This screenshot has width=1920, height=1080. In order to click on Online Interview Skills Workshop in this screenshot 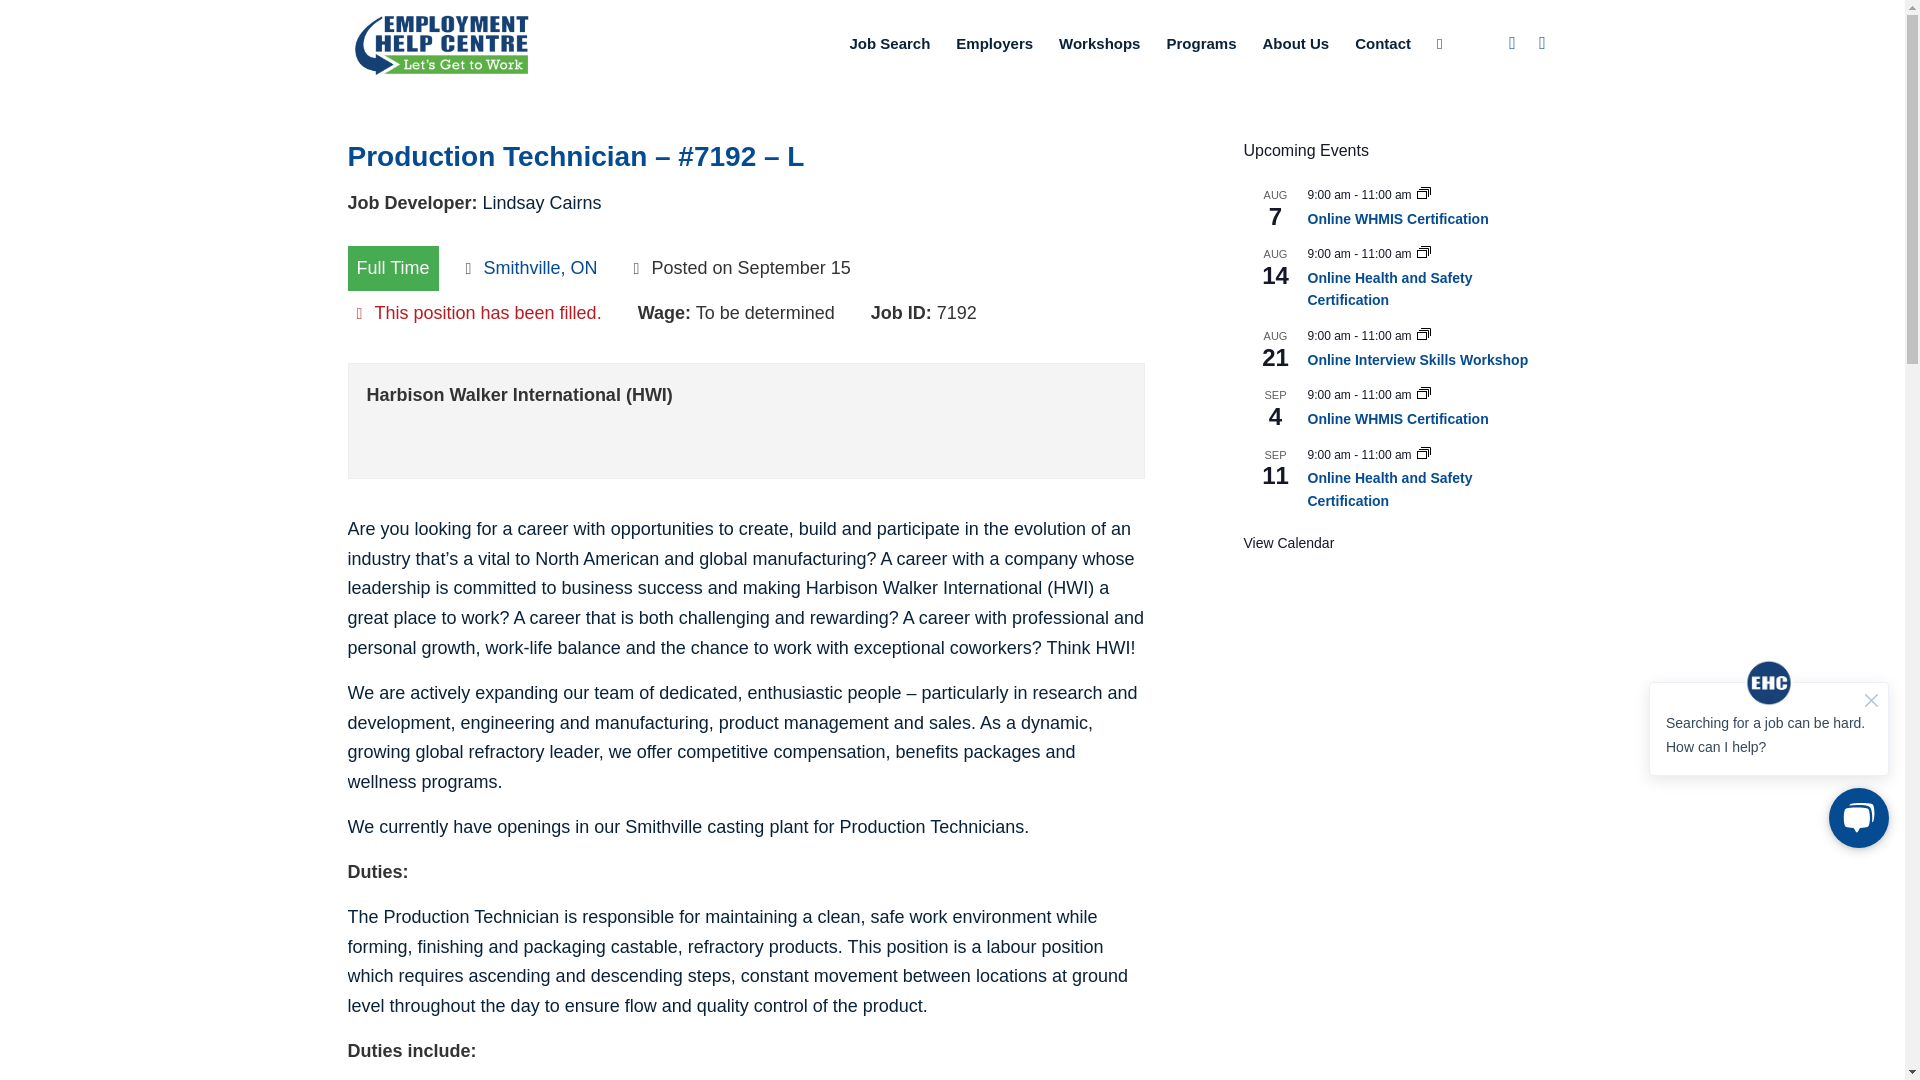, I will do `click(1418, 360)`.